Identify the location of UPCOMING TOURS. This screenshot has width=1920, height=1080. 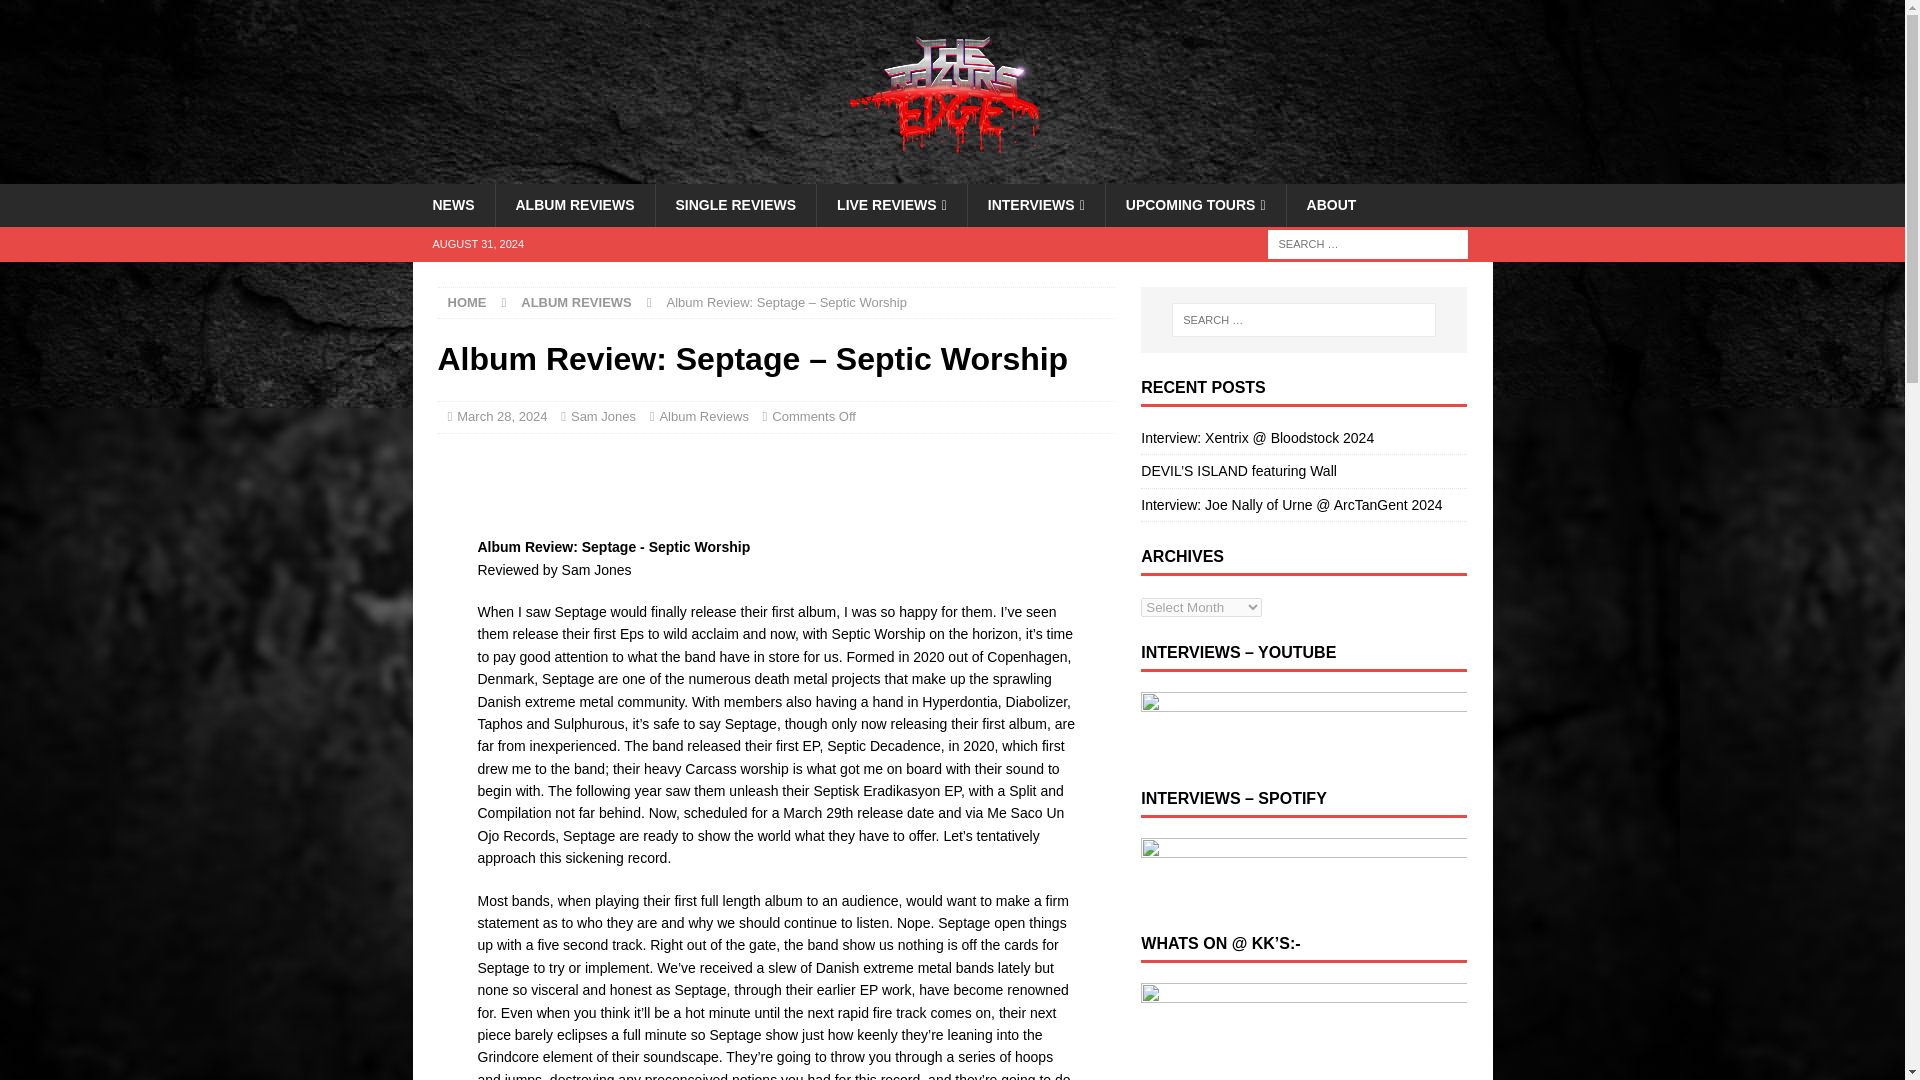
(1196, 204).